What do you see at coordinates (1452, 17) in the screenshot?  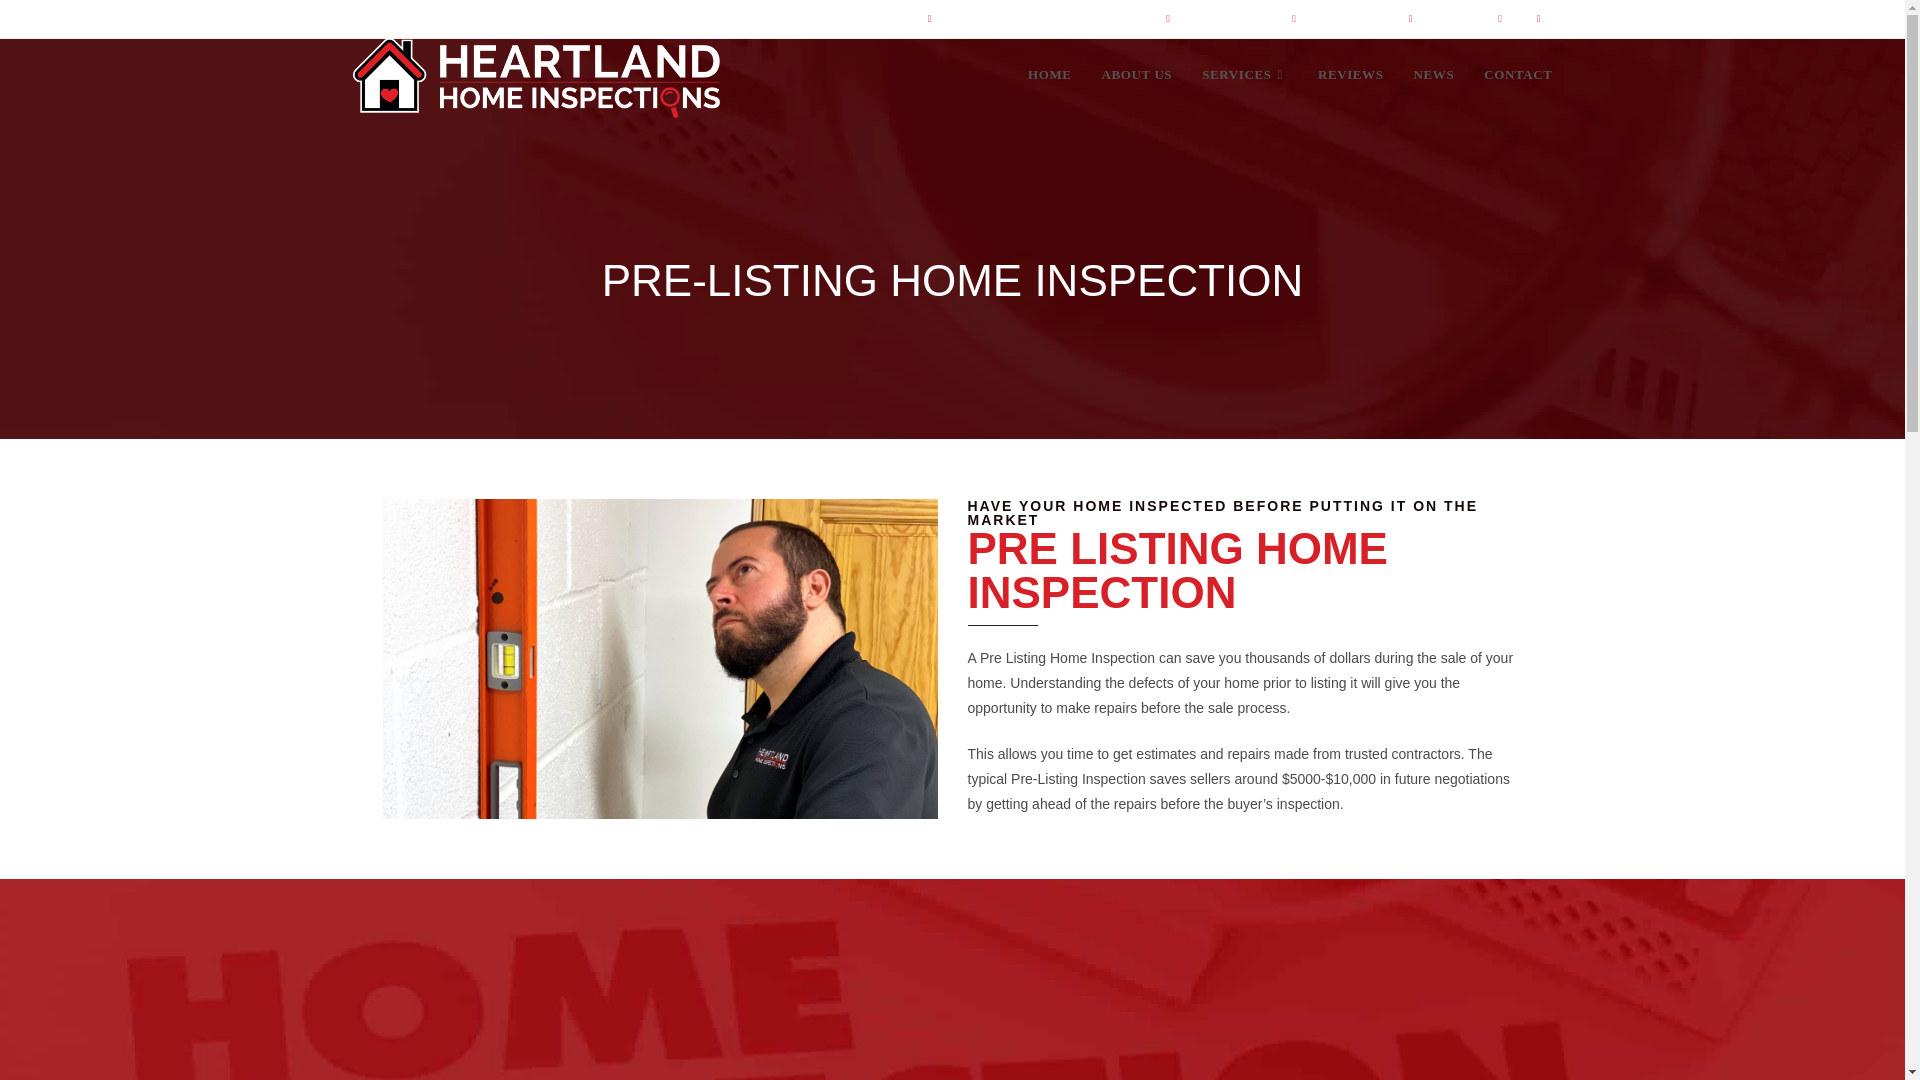 I see `Email Us` at bounding box center [1452, 17].